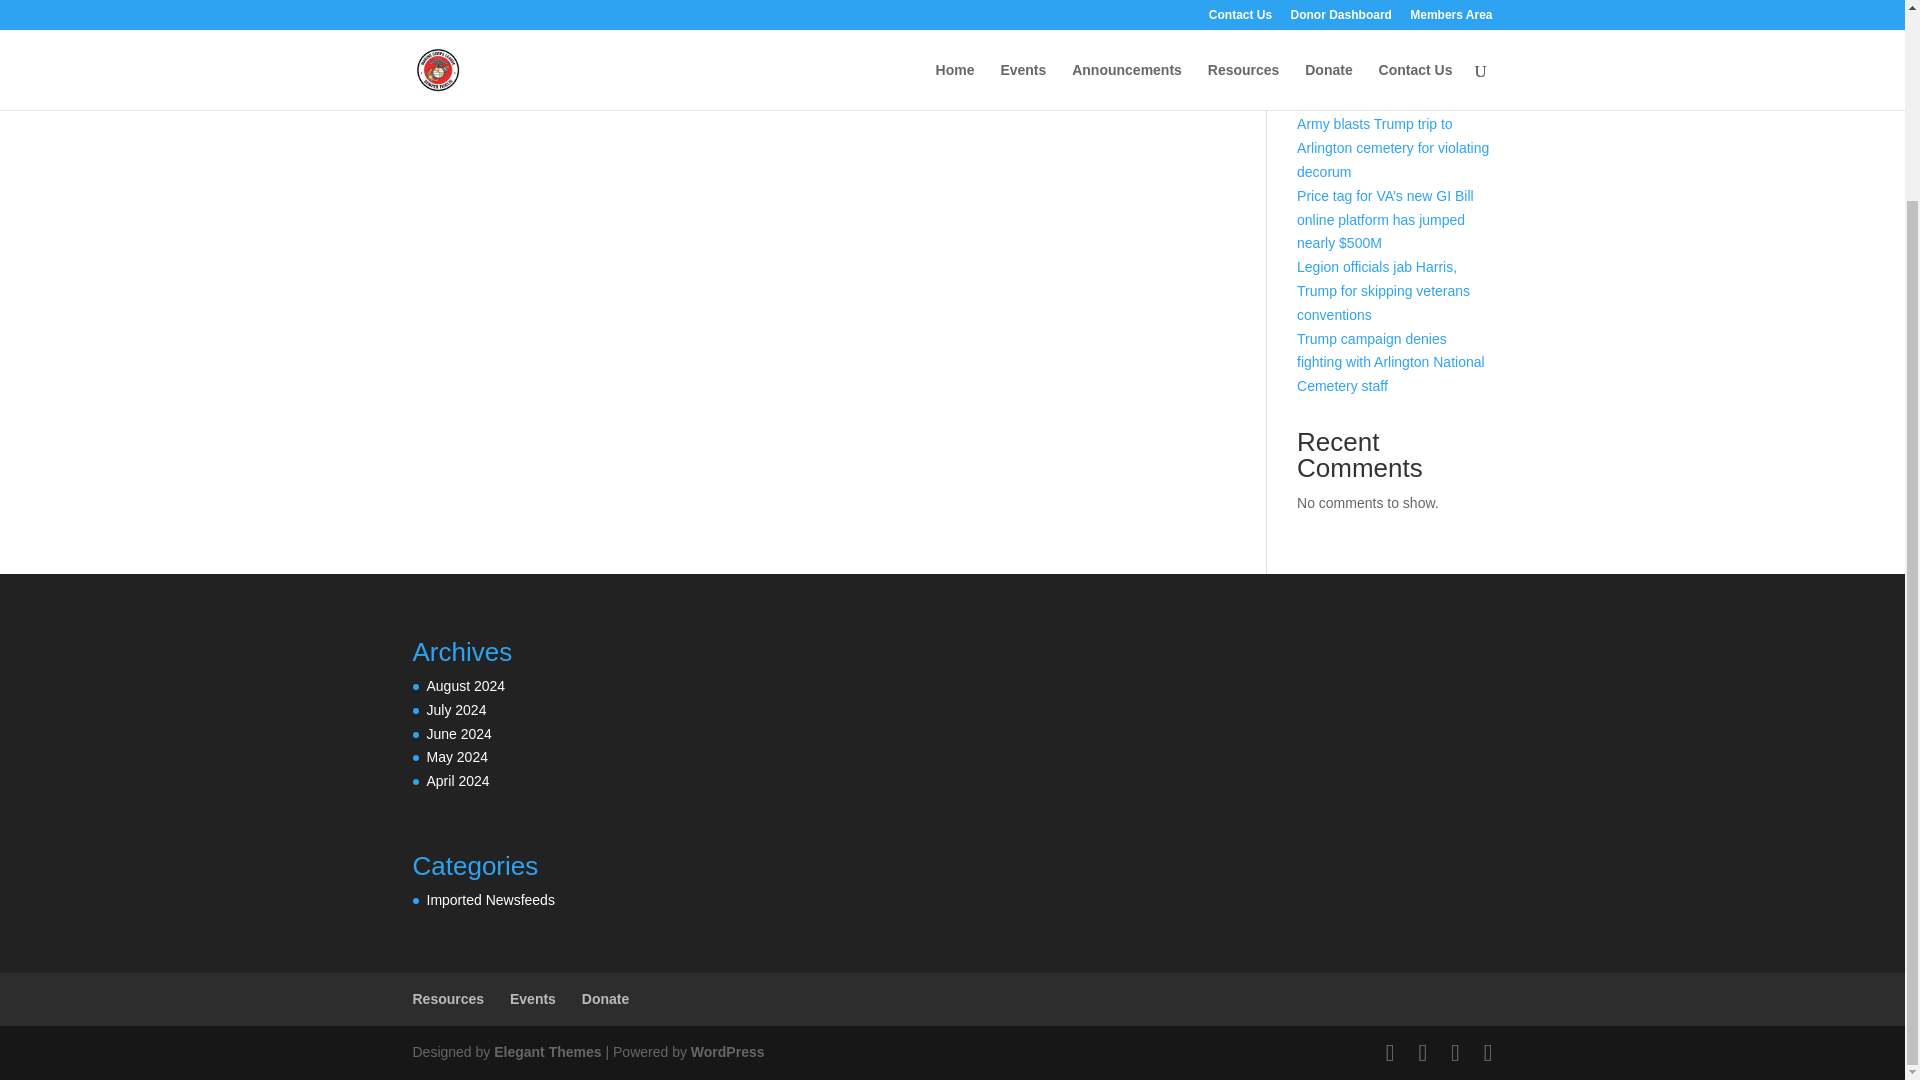 This screenshot has height=1080, width=1920. I want to click on Premium WordPress Themes, so click(546, 1052).